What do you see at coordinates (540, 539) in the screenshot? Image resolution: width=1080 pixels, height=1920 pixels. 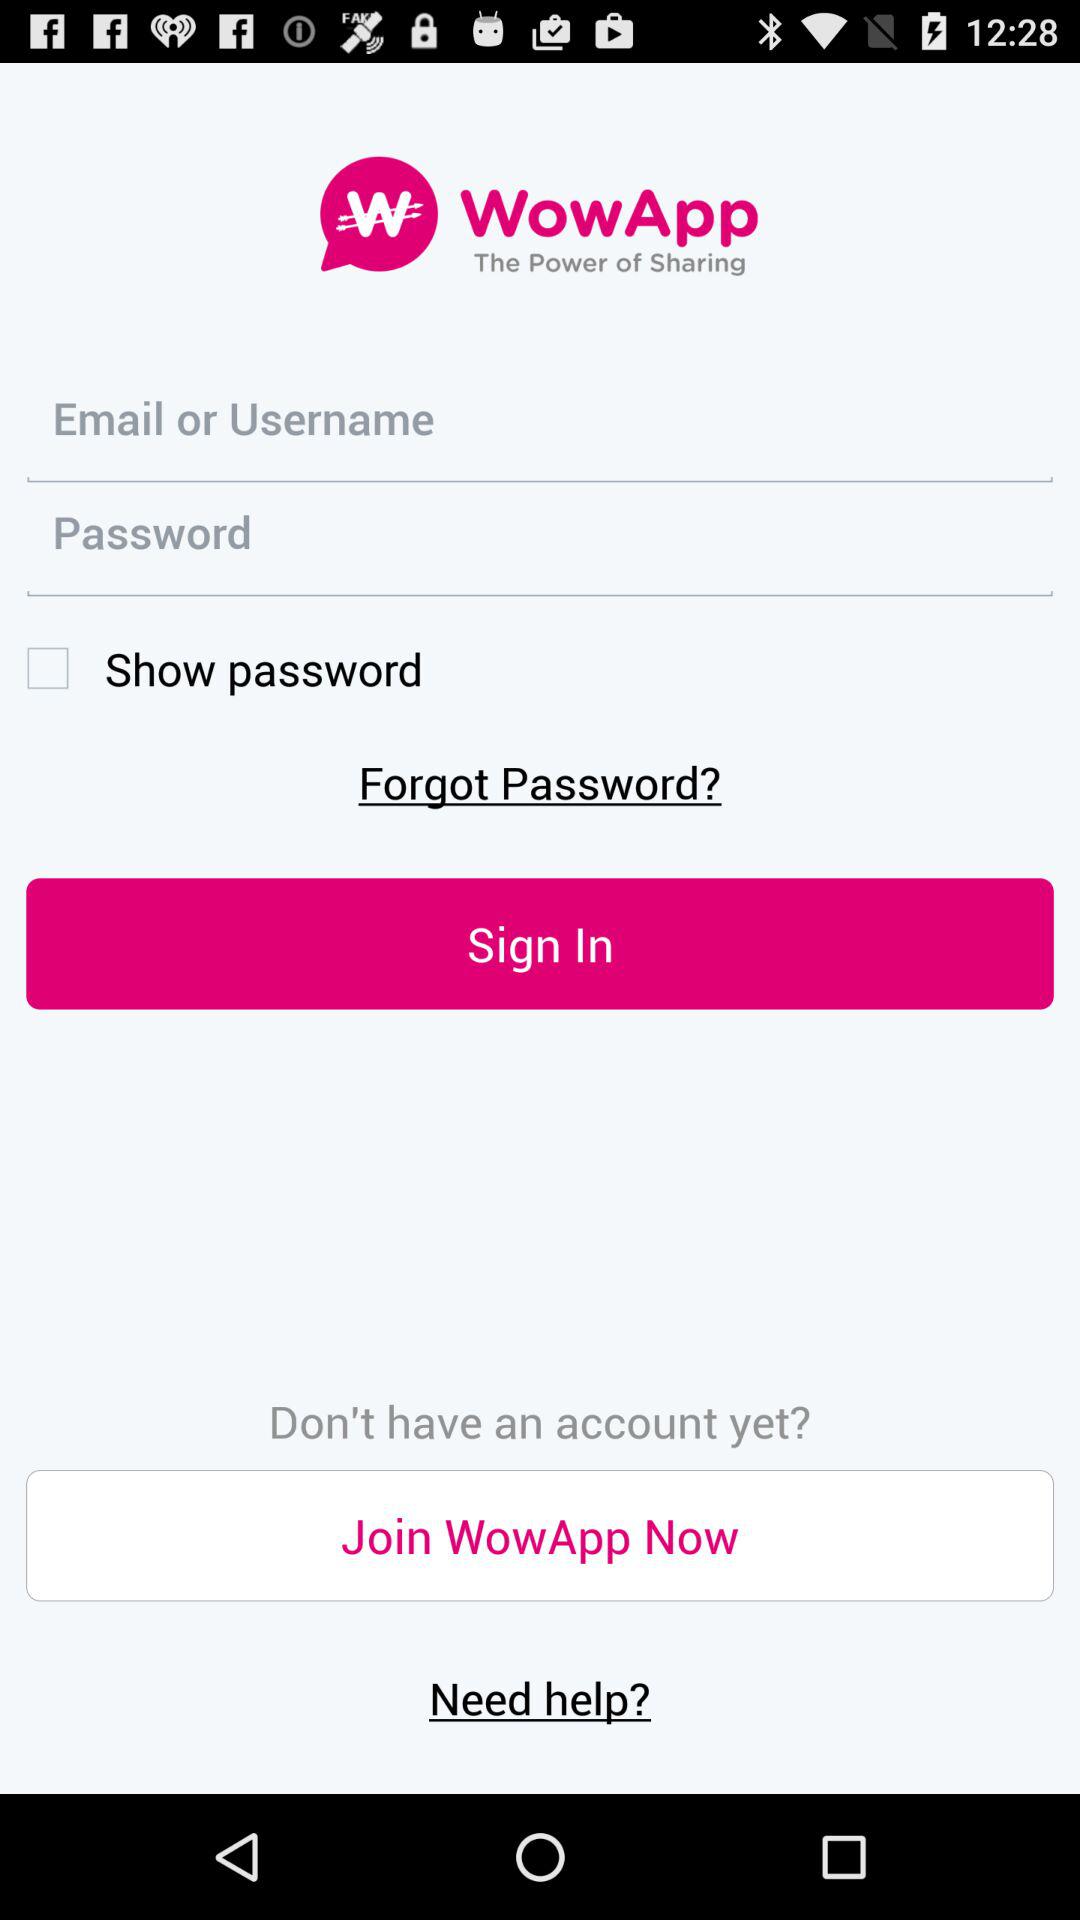 I see `launch icon above the show password icon` at bounding box center [540, 539].